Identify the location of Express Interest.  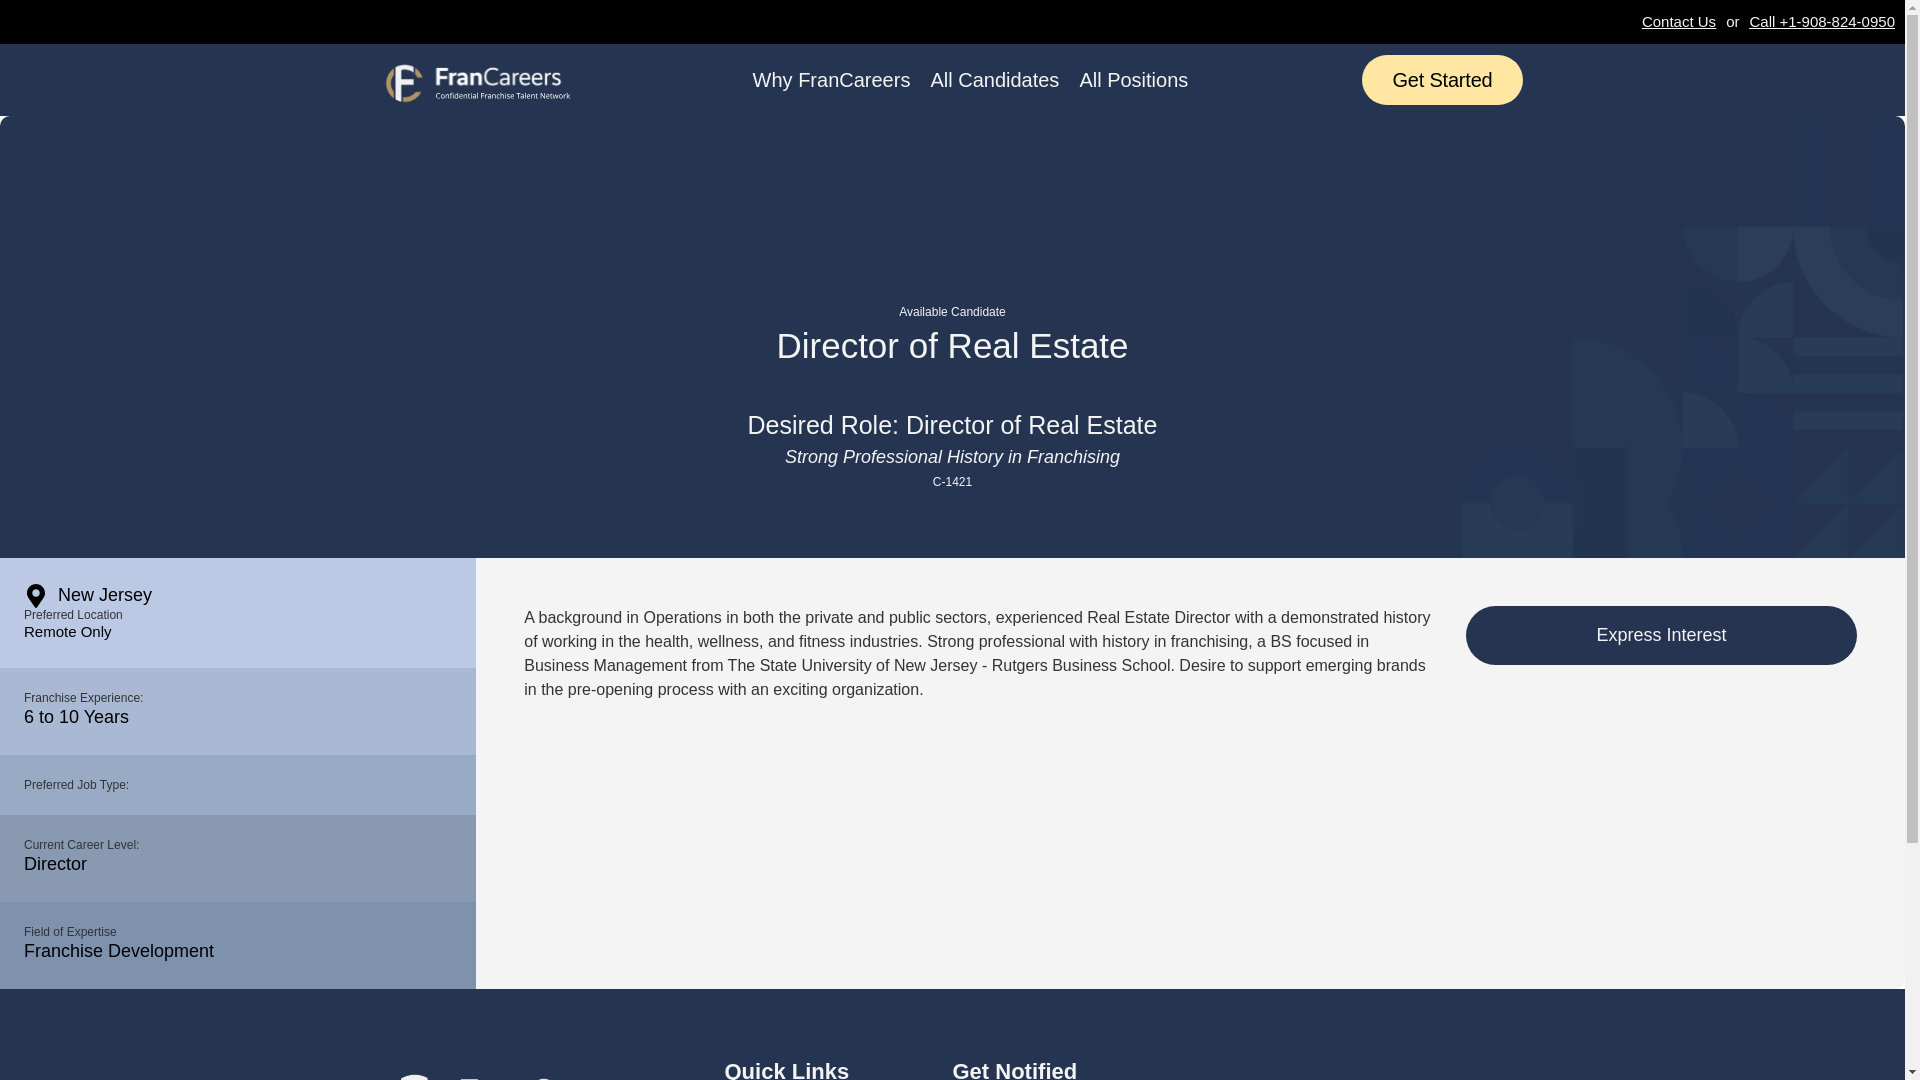
(1661, 635).